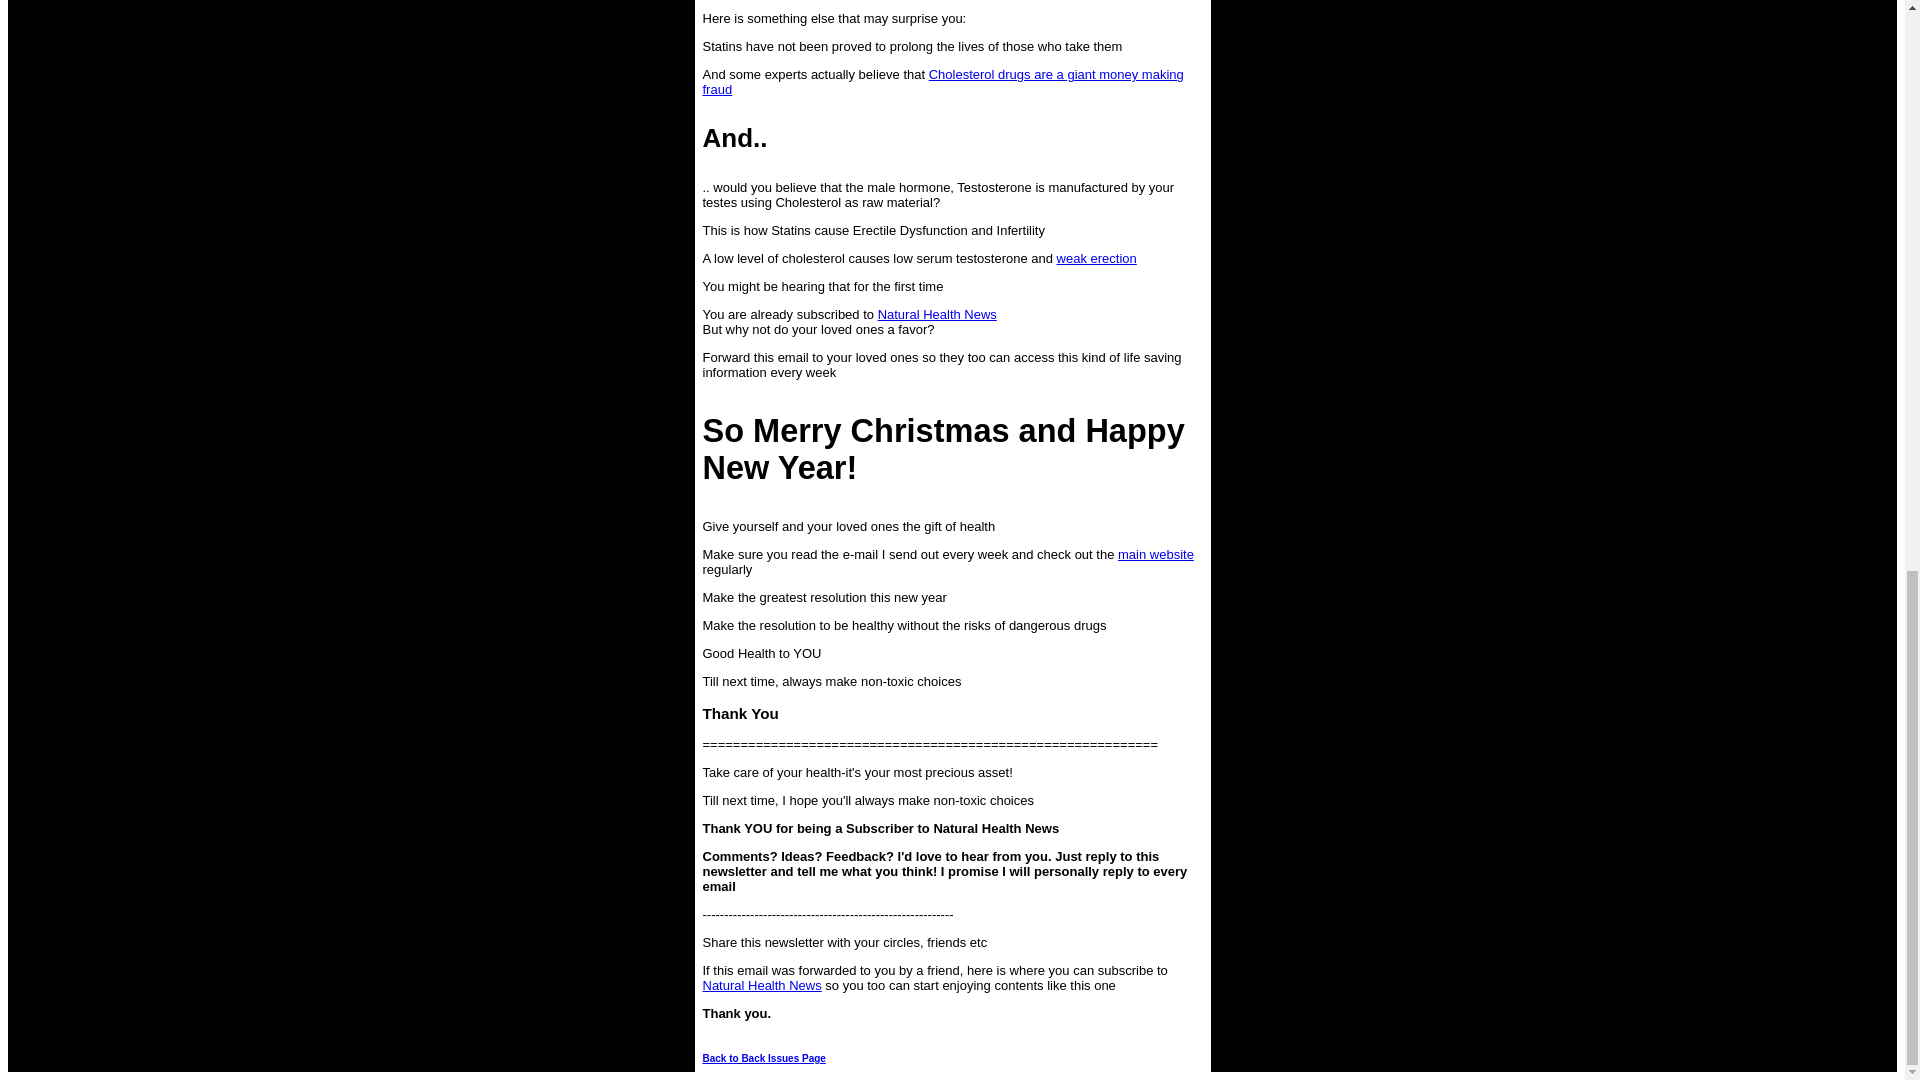 The height and width of the screenshot is (1080, 1920). I want to click on main website, so click(1156, 554).